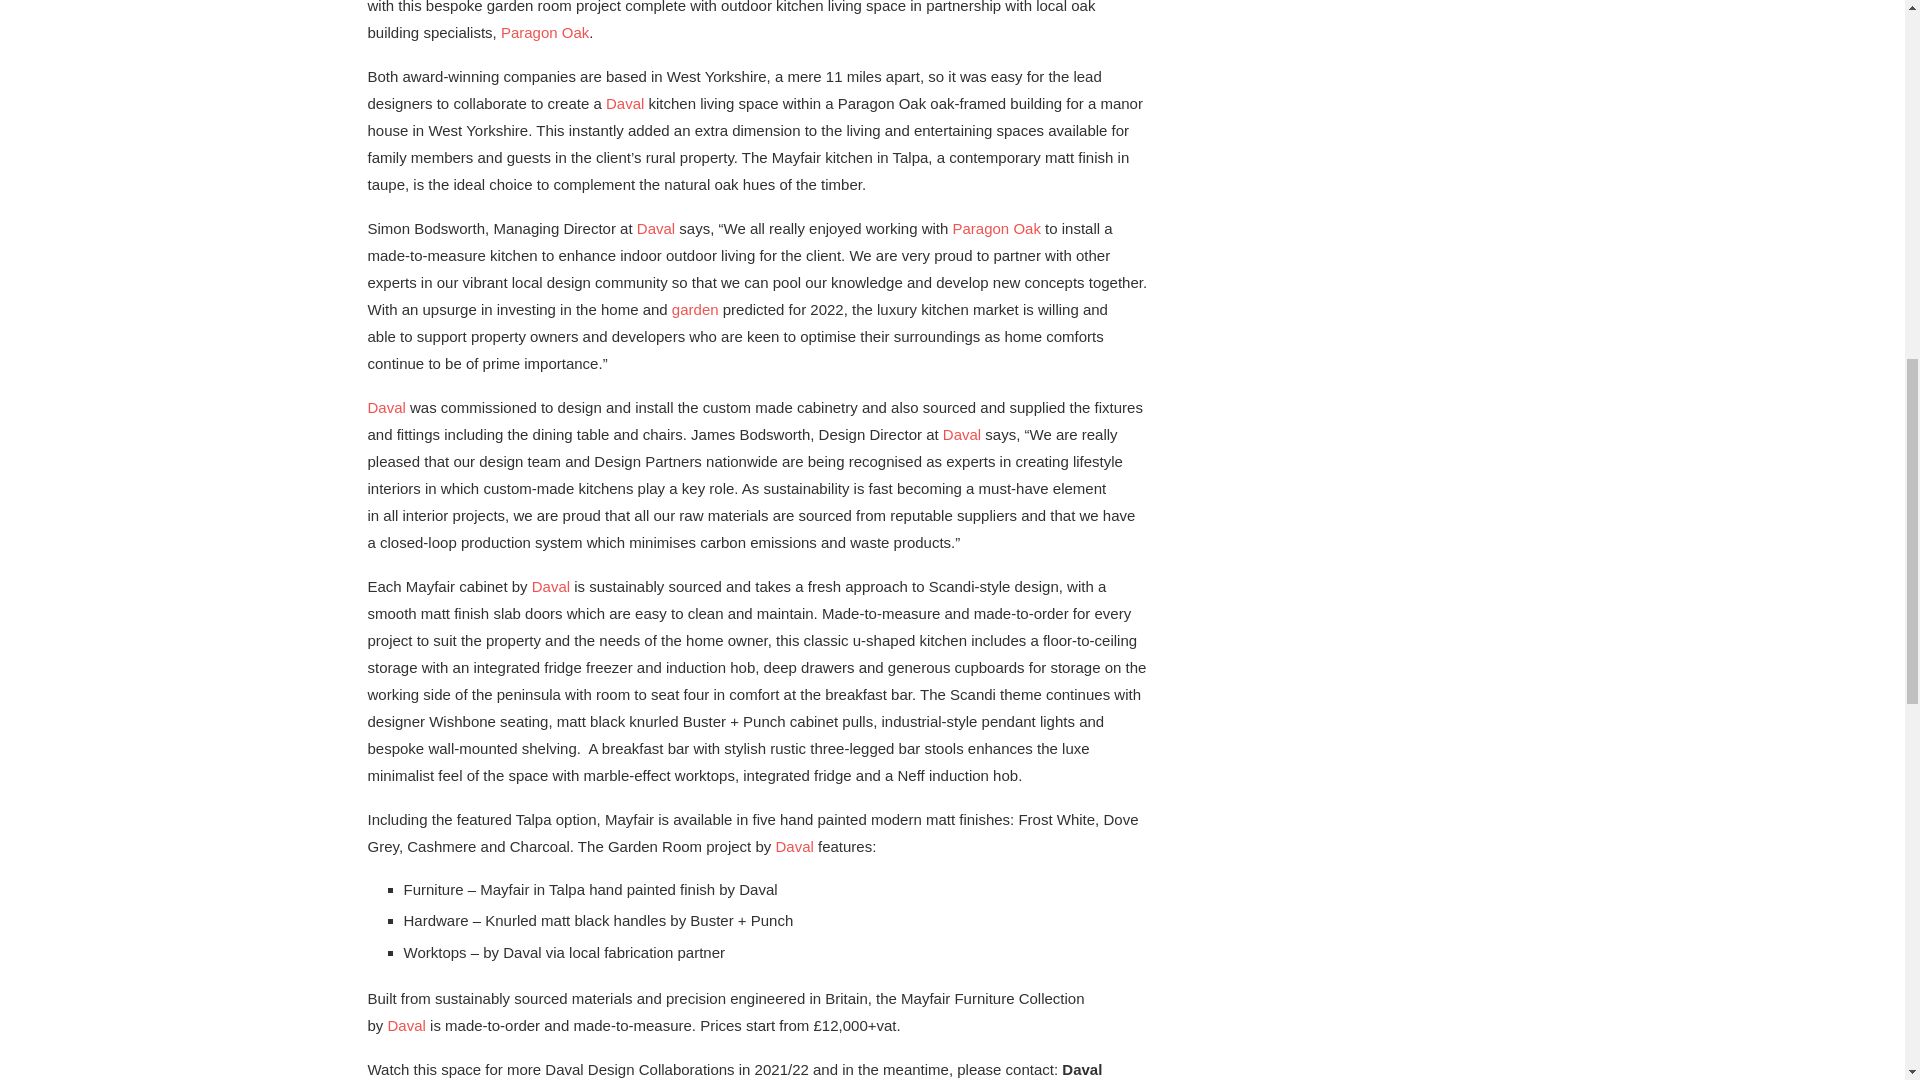  I want to click on Daval, so click(550, 586).